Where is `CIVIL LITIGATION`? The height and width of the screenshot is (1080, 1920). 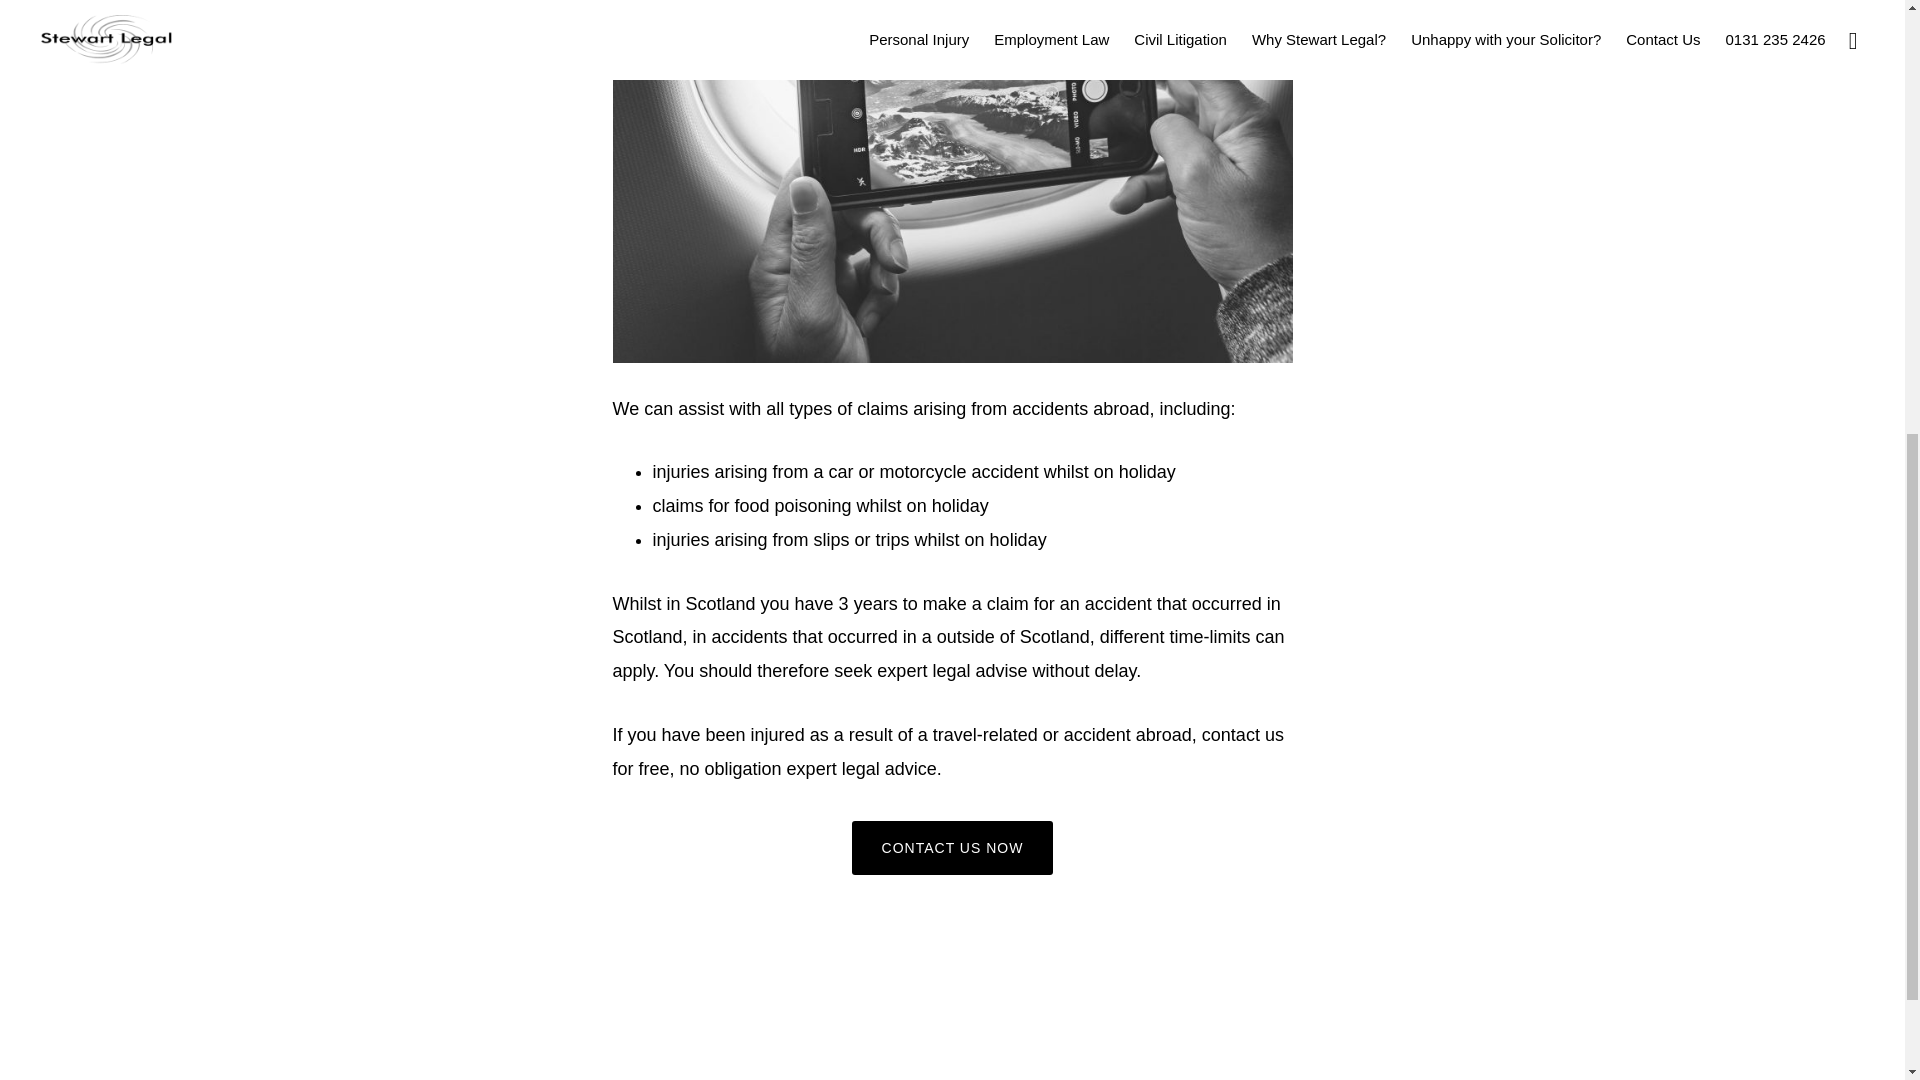 CIVIL LITIGATION is located at coordinates (776, 225).